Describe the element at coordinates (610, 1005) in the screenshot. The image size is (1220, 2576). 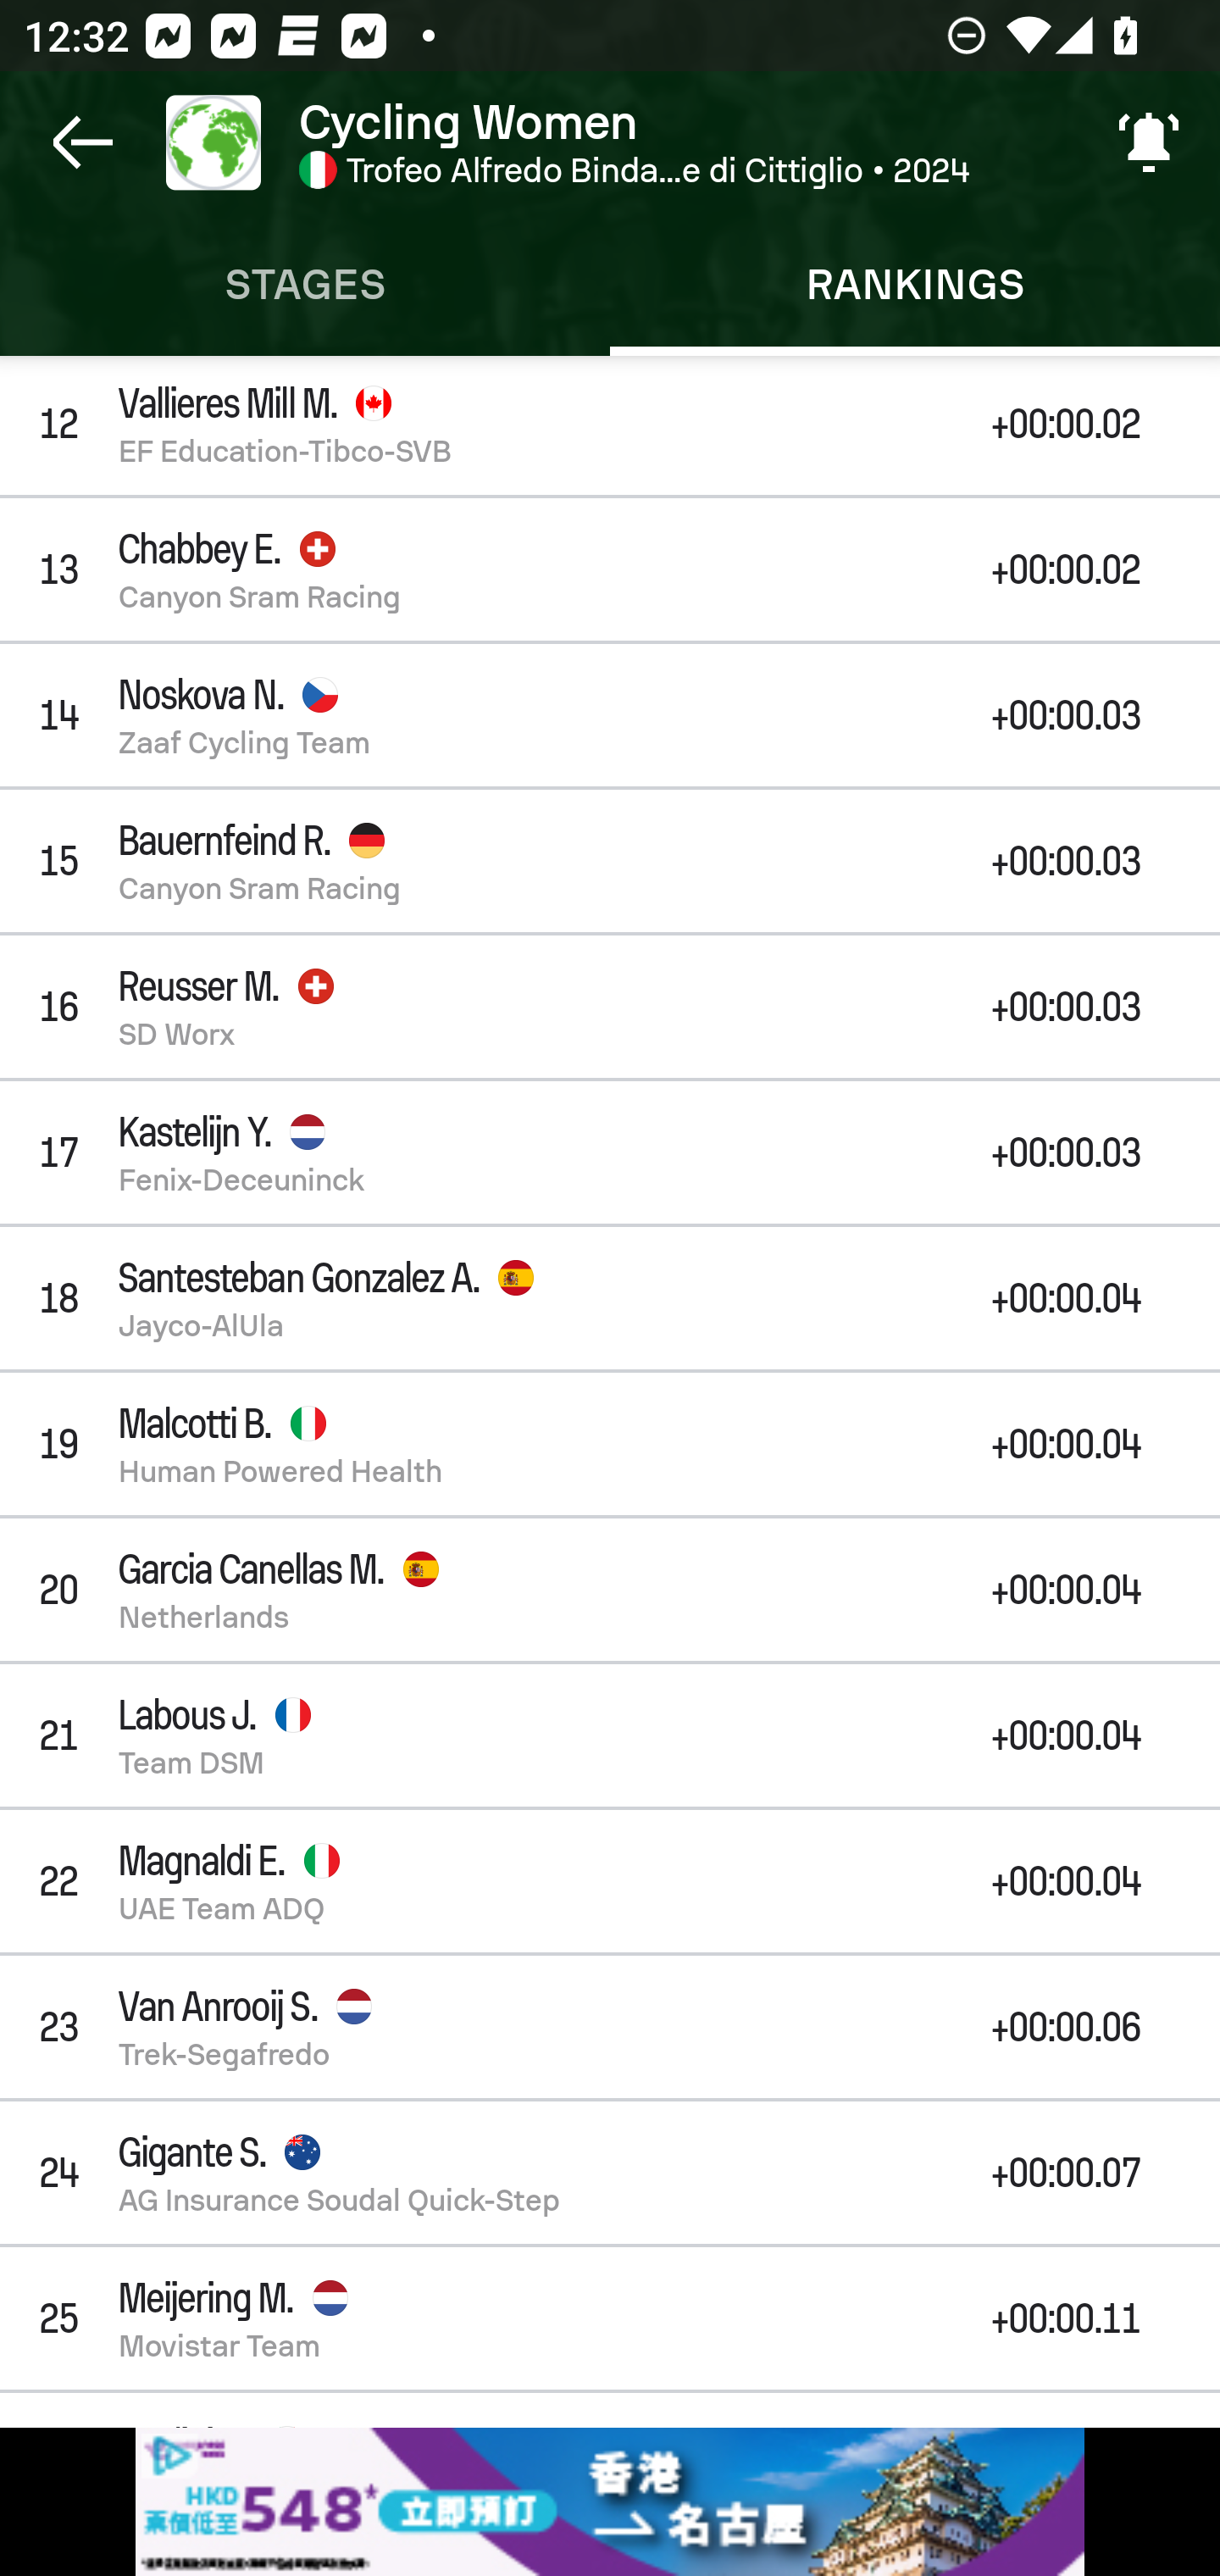
I see `16 Reusser M. SD Worx +00:00.03` at that location.